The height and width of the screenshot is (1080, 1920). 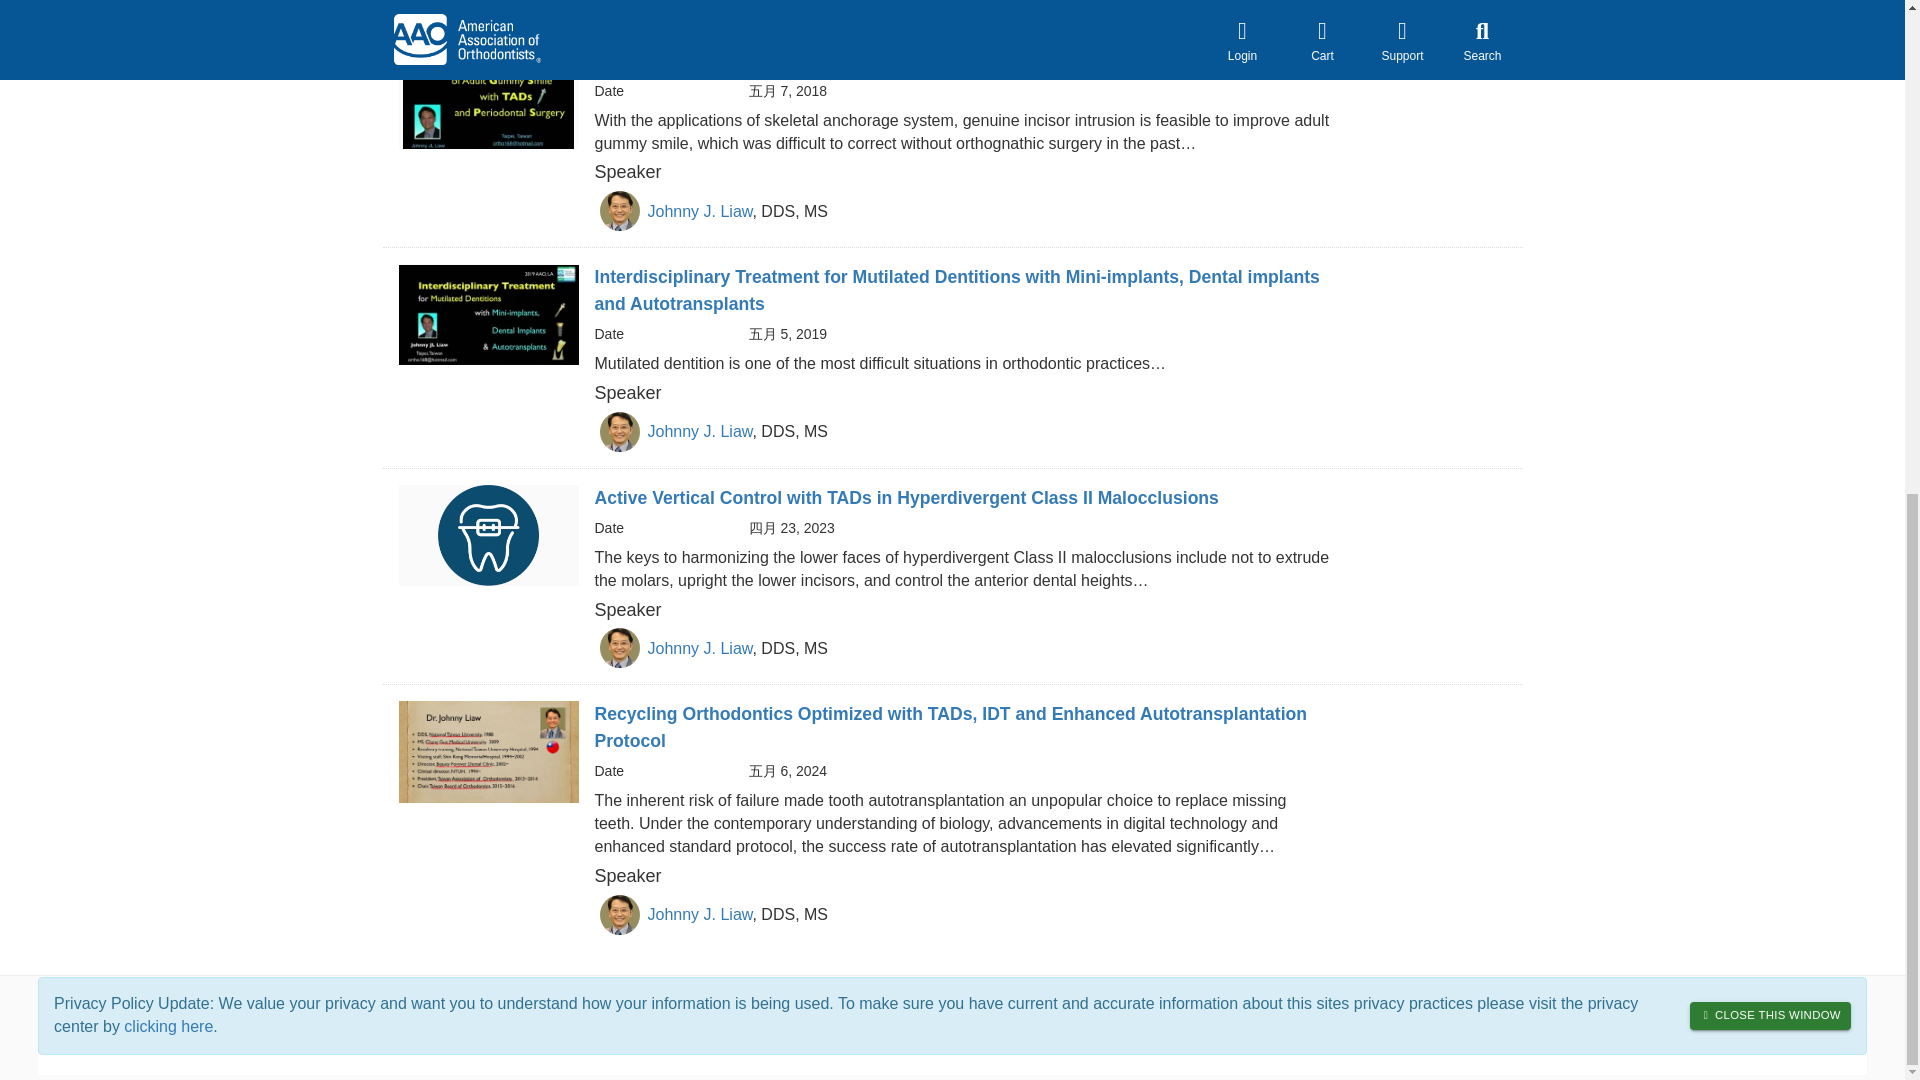 I want to click on Johnny J. Liaw, so click(x=700, y=212).